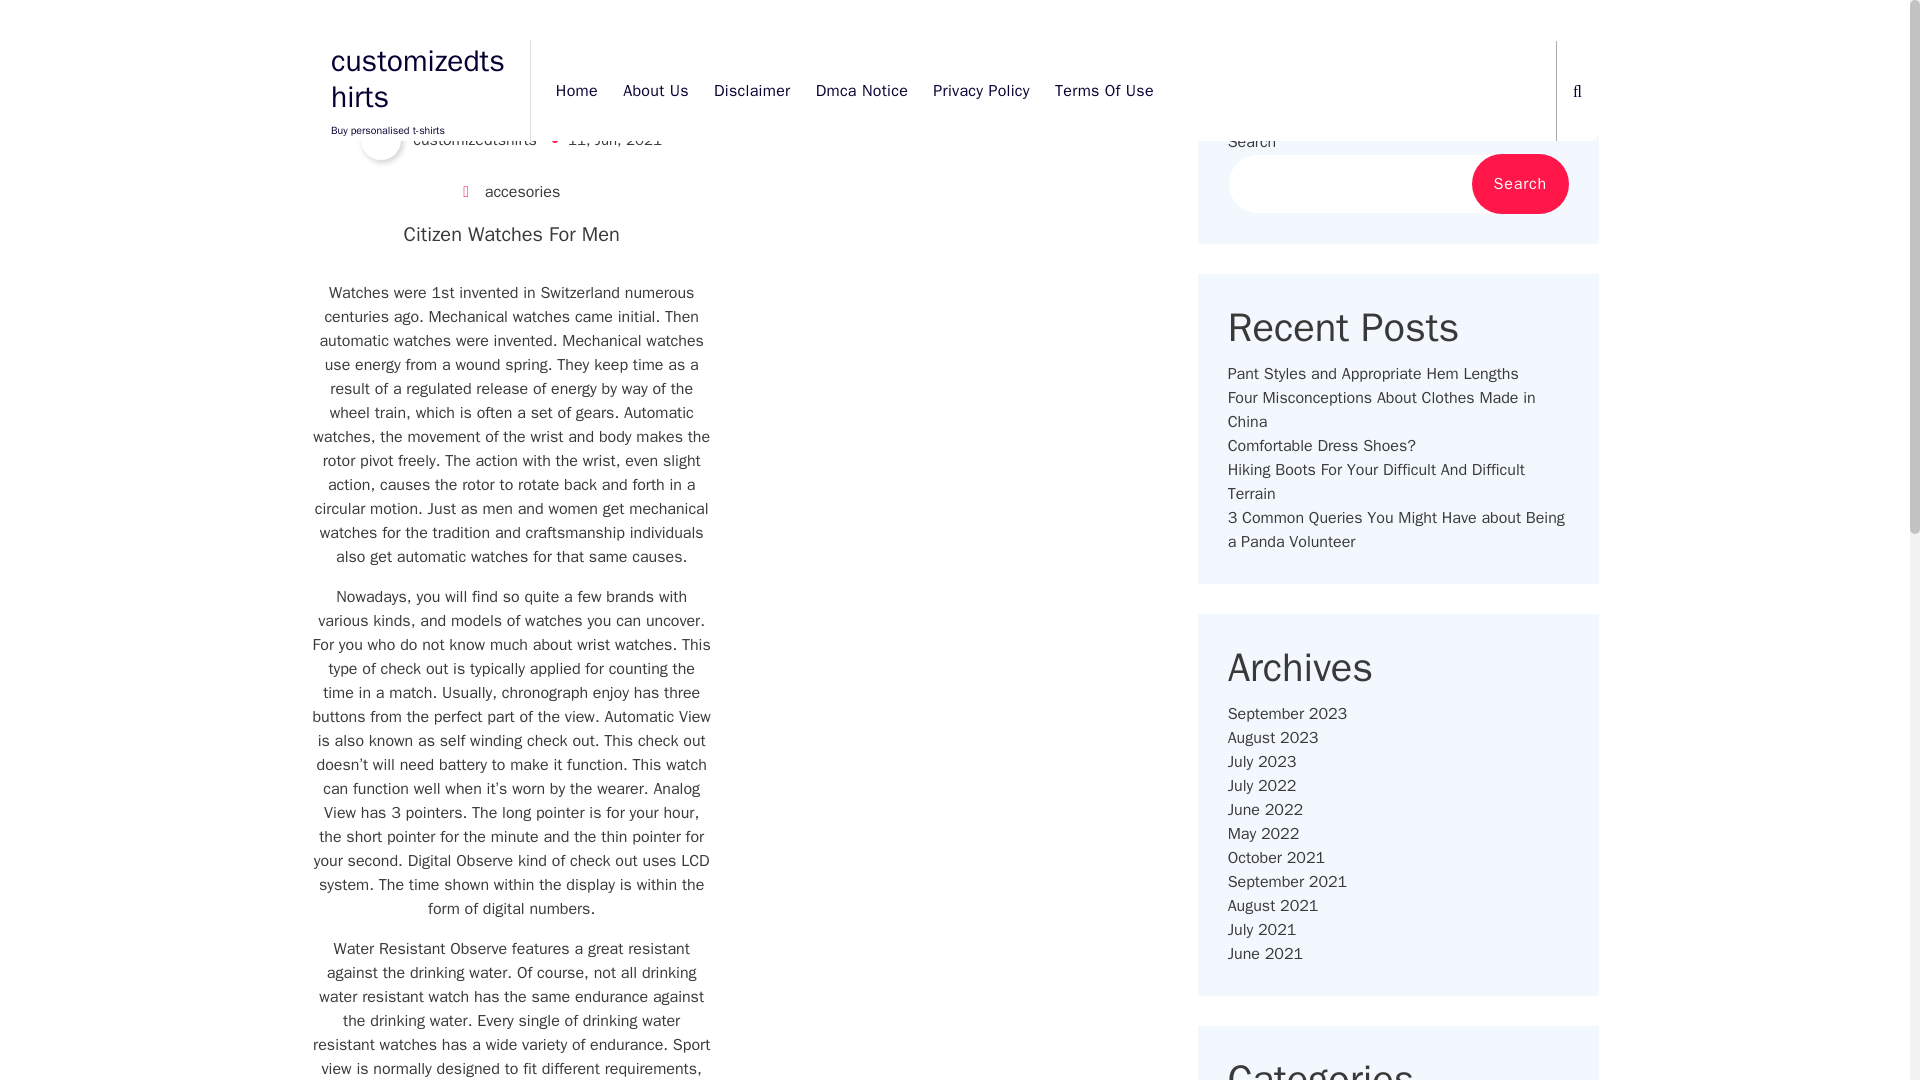 This screenshot has width=1920, height=1080. Describe the element at coordinates (418, 78) in the screenshot. I see `customizedtshirts` at that location.